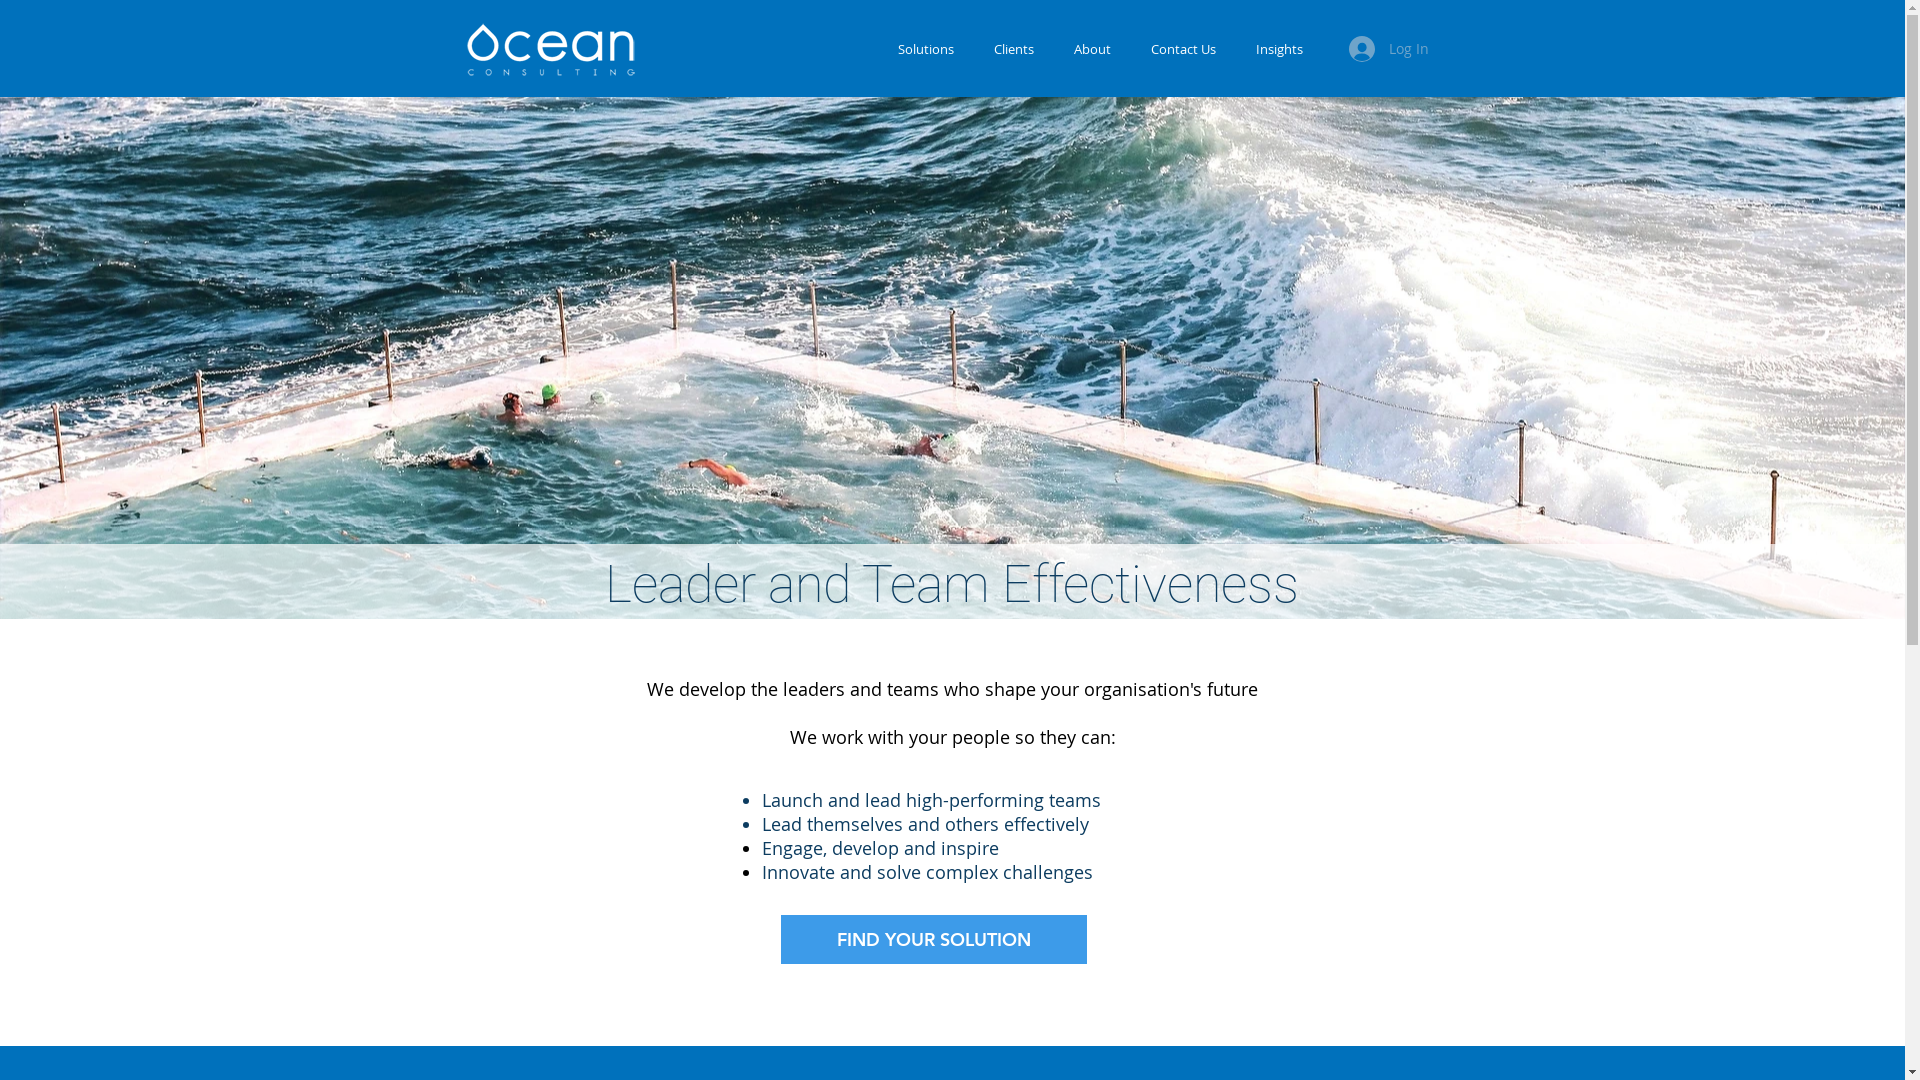 The image size is (1920, 1080). I want to click on About, so click(1092, 50).